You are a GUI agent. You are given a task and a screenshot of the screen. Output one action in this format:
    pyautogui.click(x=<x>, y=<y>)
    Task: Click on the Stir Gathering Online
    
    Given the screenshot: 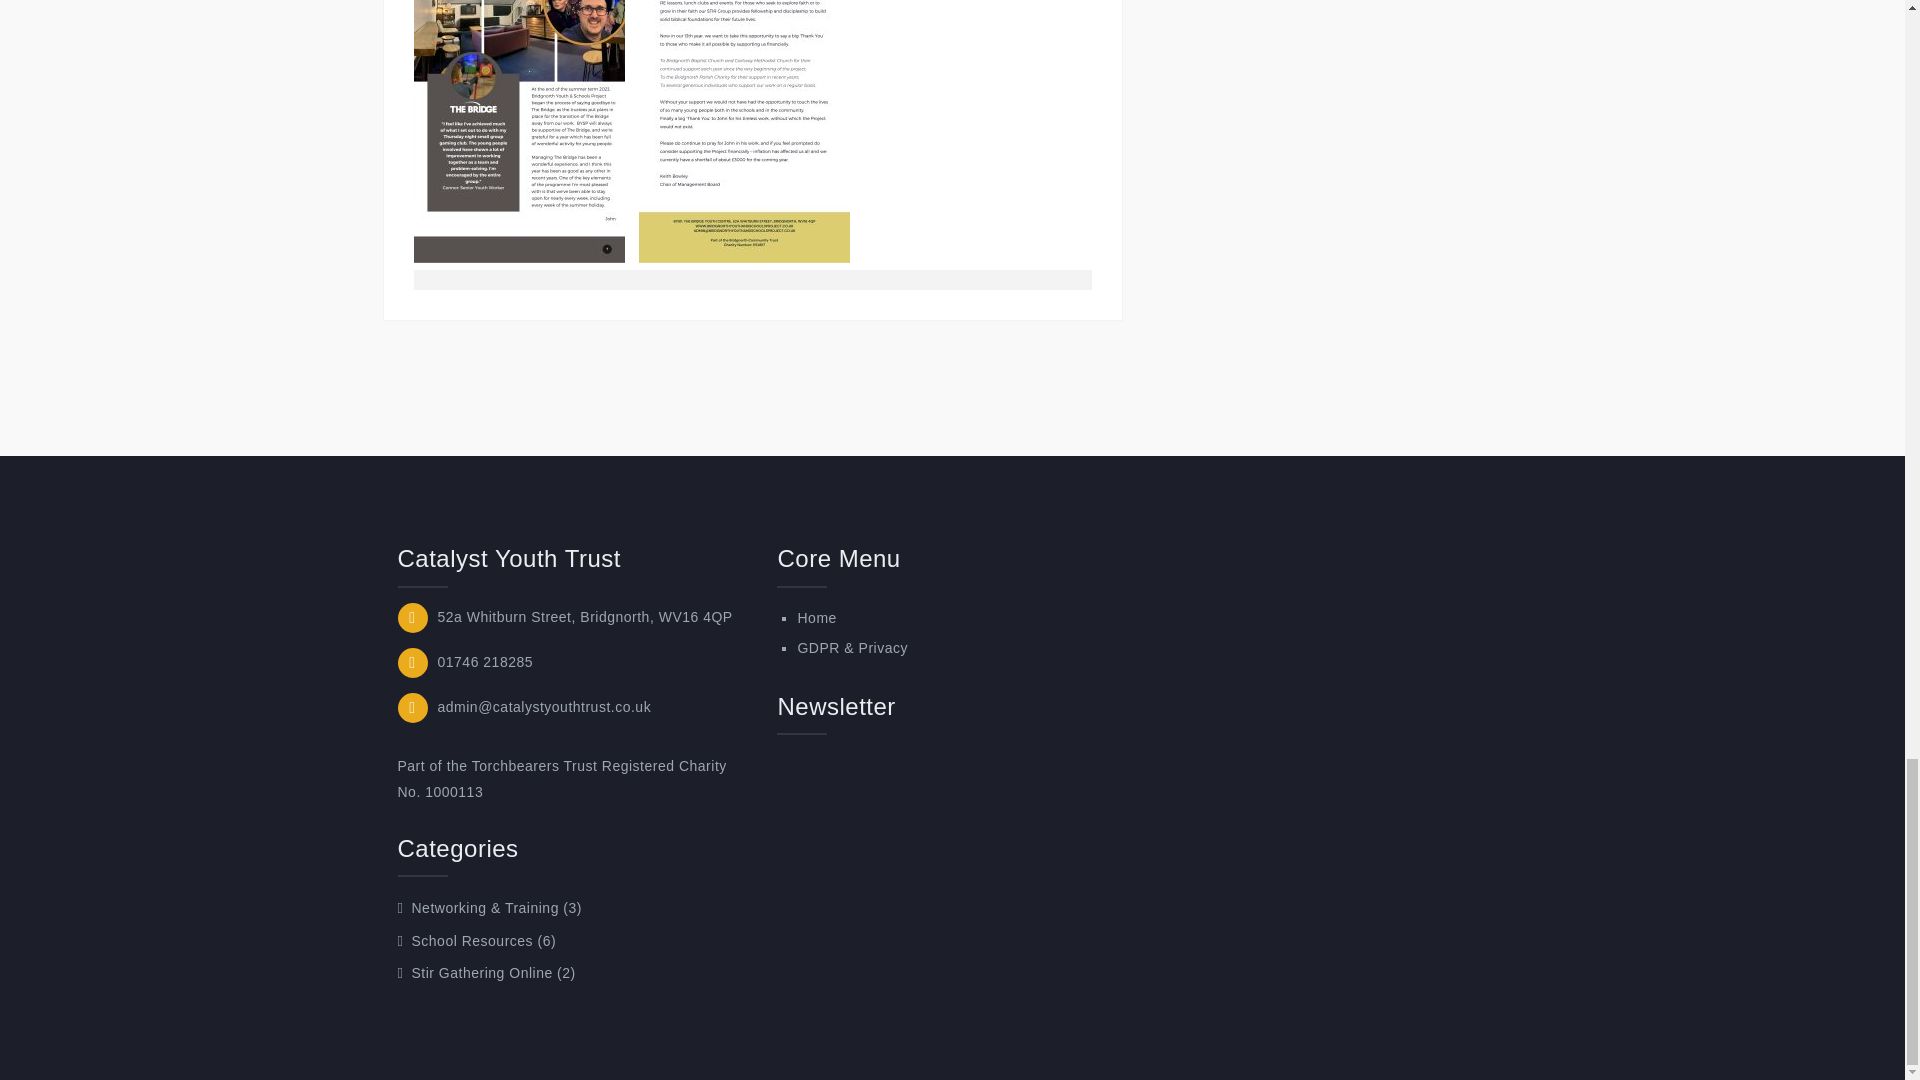 What is the action you would take?
    pyautogui.click(x=481, y=972)
    